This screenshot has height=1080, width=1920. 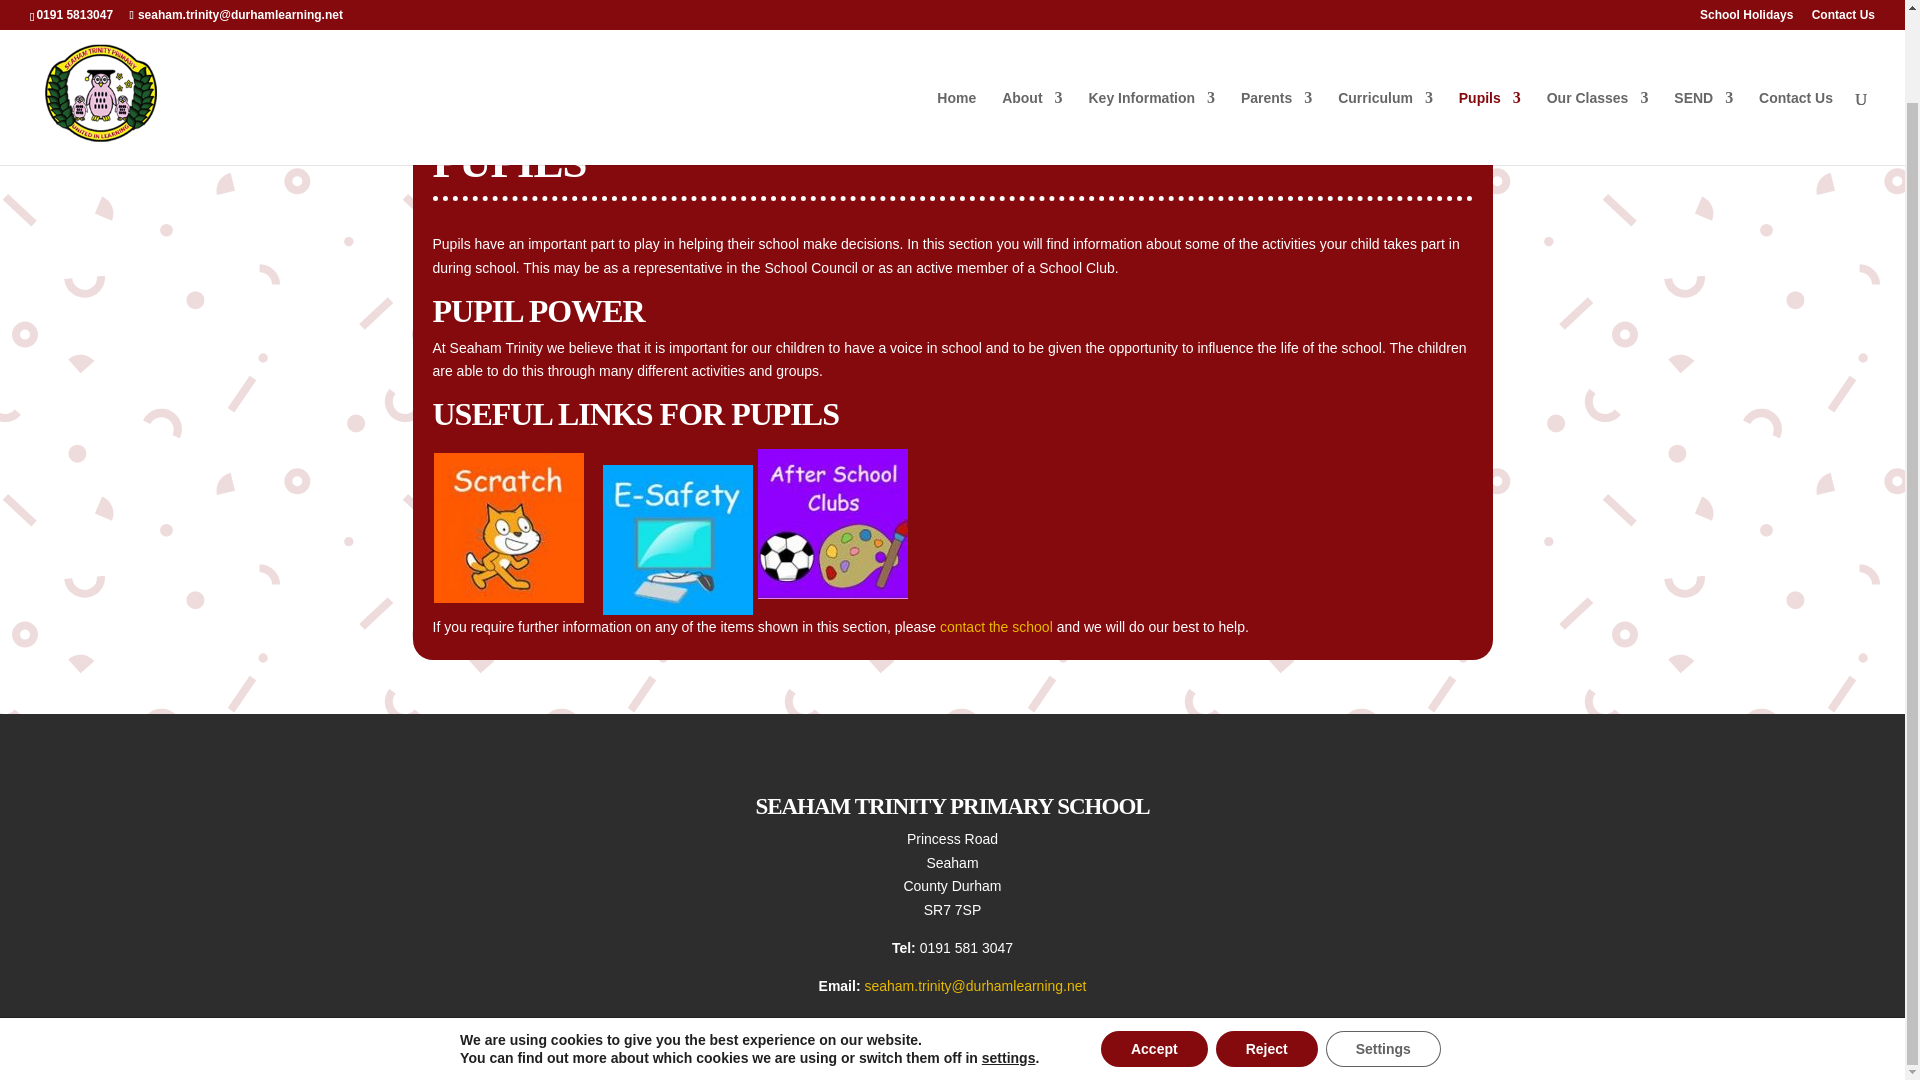 What do you see at coordinates (1490, 32) in the screenshot?
I see `Pupils` at bounding box center [1490, 32].